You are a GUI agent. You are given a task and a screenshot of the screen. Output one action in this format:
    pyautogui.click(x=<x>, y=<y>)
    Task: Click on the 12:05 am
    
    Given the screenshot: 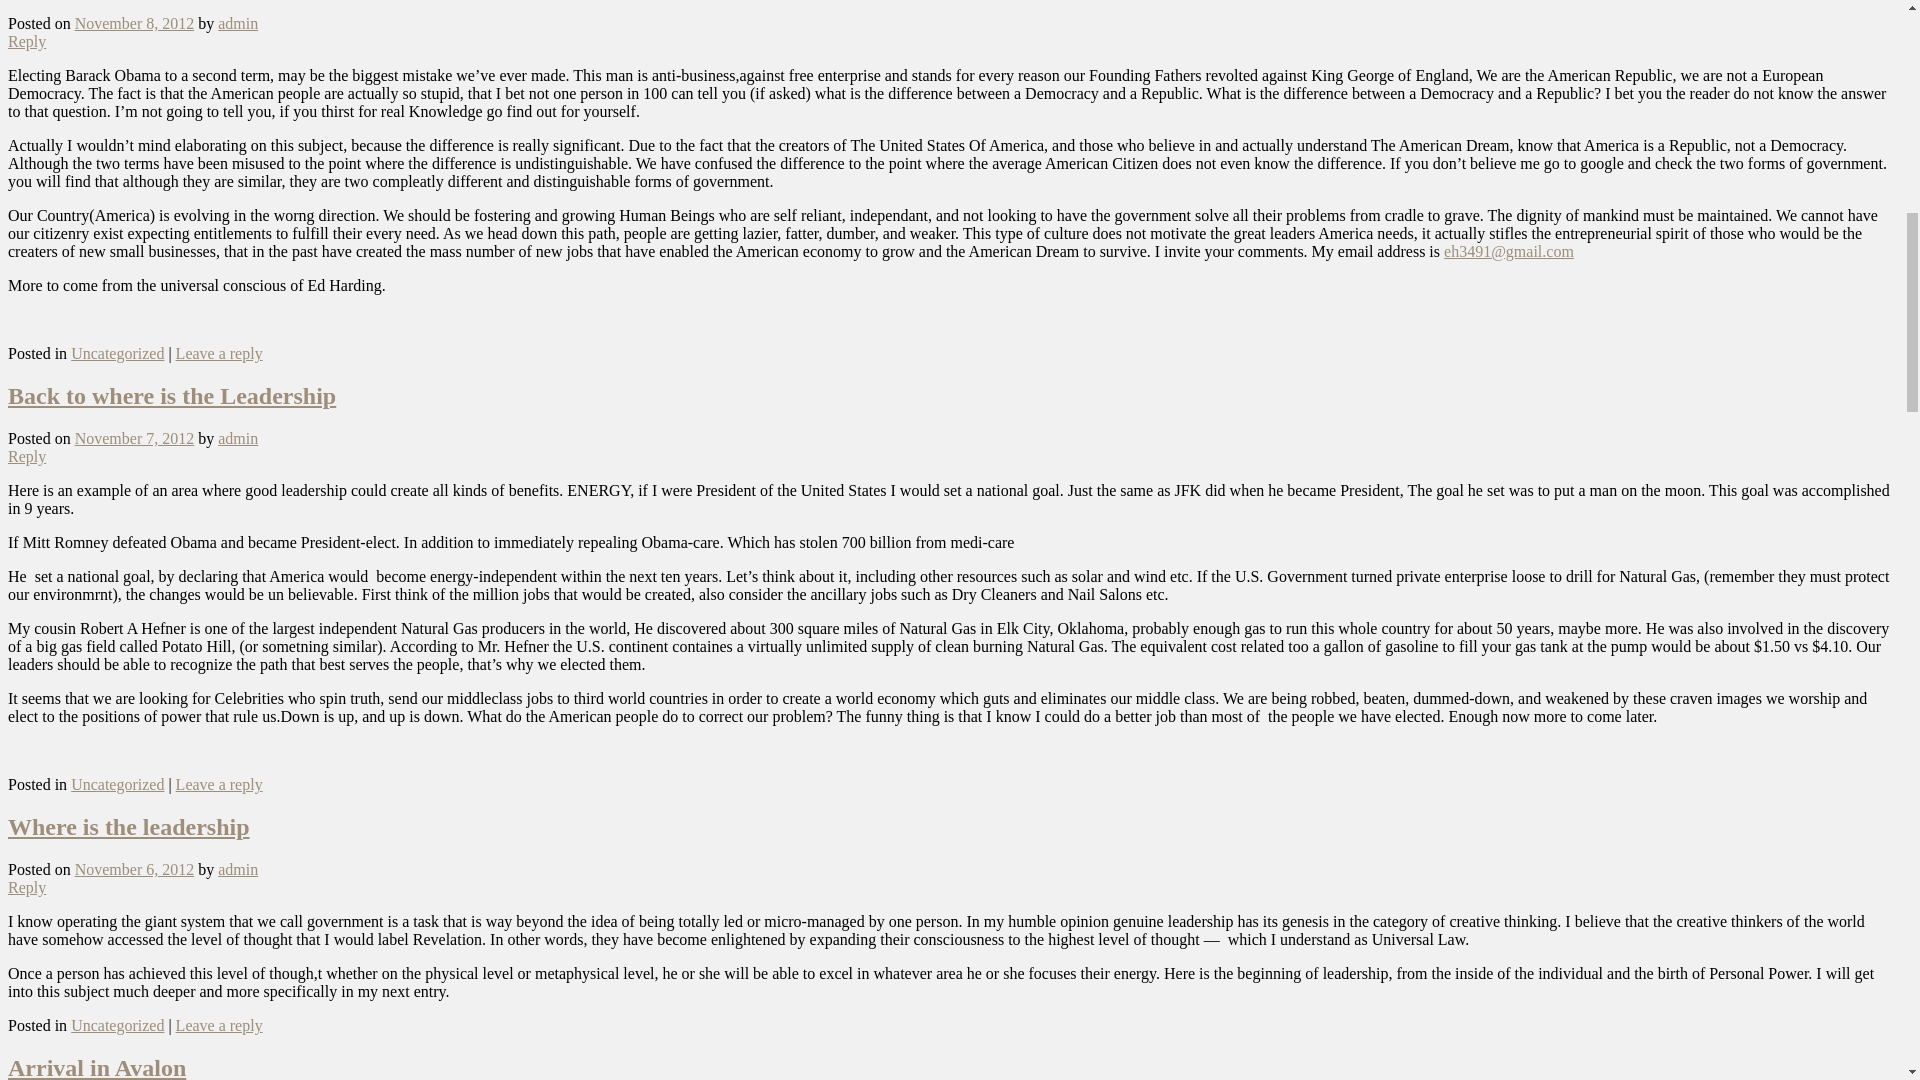 What is the action you would take?
    pyautogui.click(x=134, y=24)
    